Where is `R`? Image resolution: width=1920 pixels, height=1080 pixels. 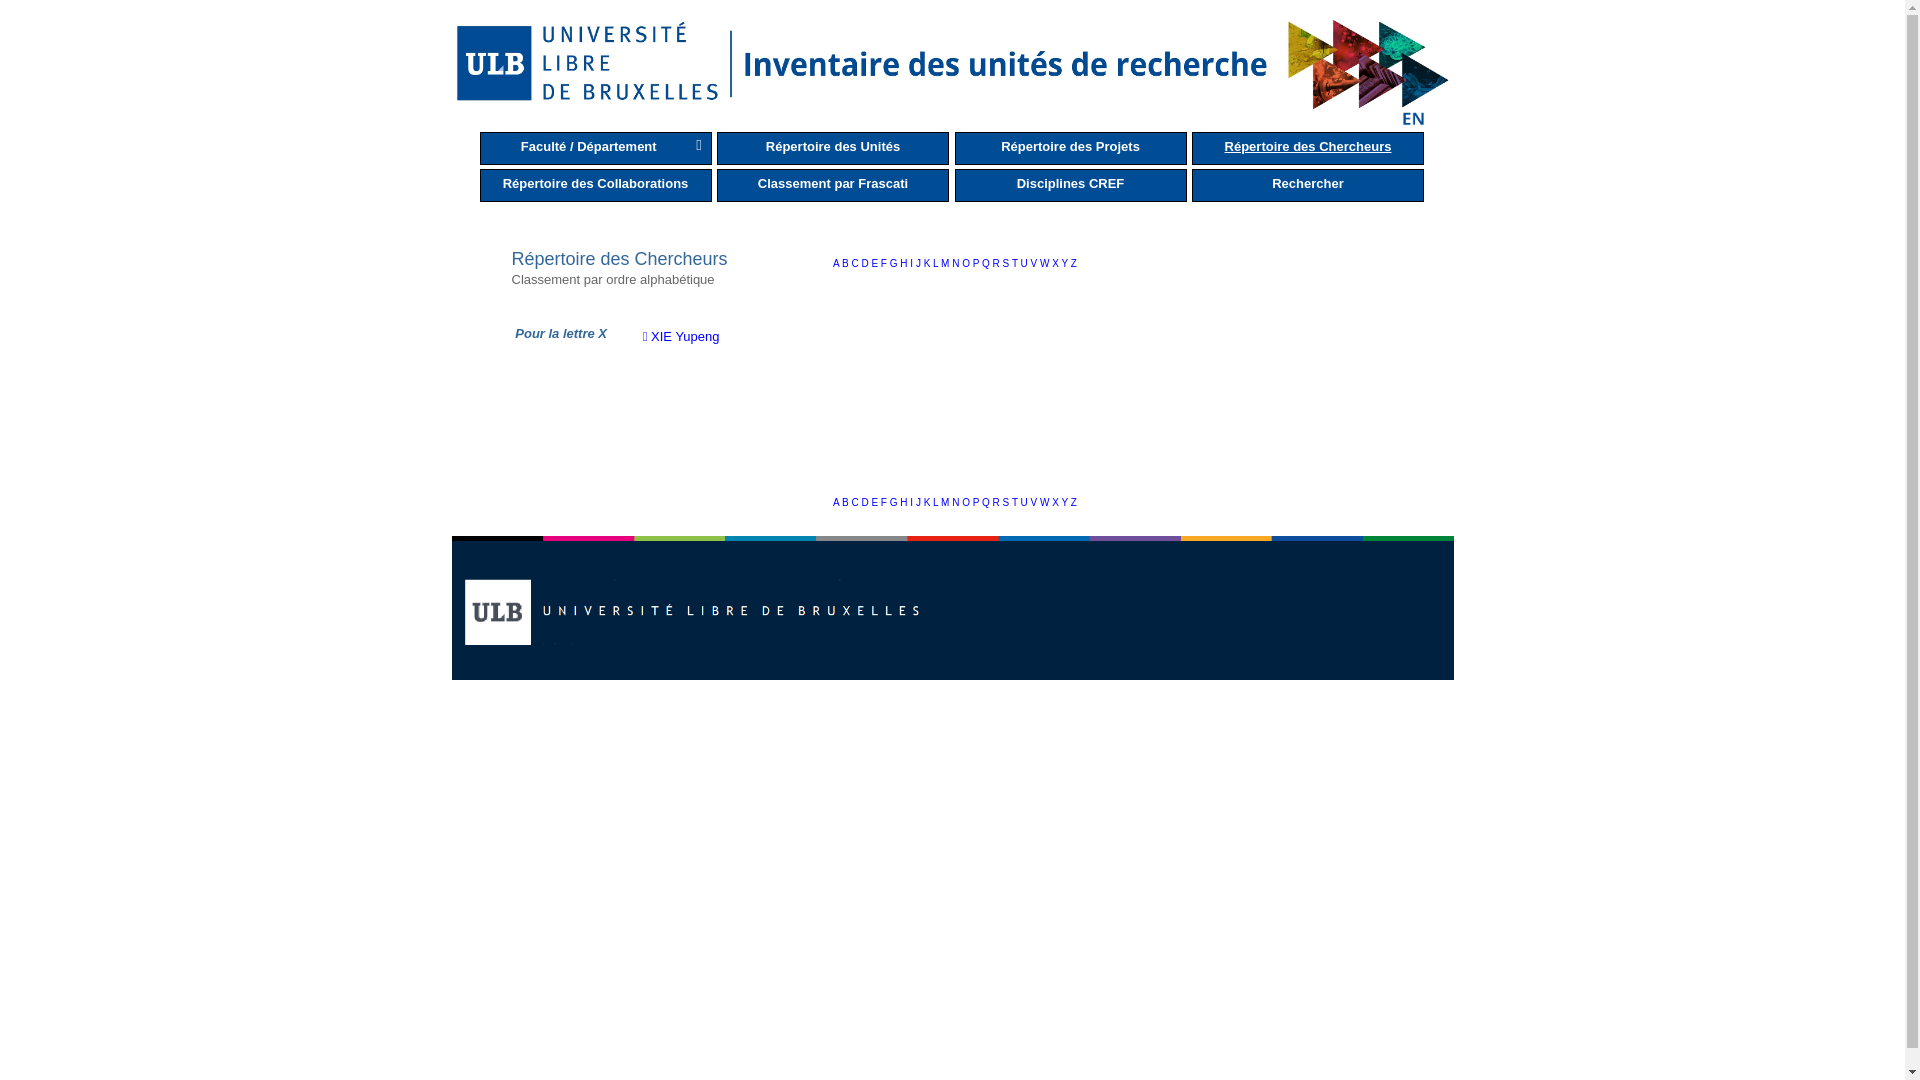
R is located at coordinates (998, 502).